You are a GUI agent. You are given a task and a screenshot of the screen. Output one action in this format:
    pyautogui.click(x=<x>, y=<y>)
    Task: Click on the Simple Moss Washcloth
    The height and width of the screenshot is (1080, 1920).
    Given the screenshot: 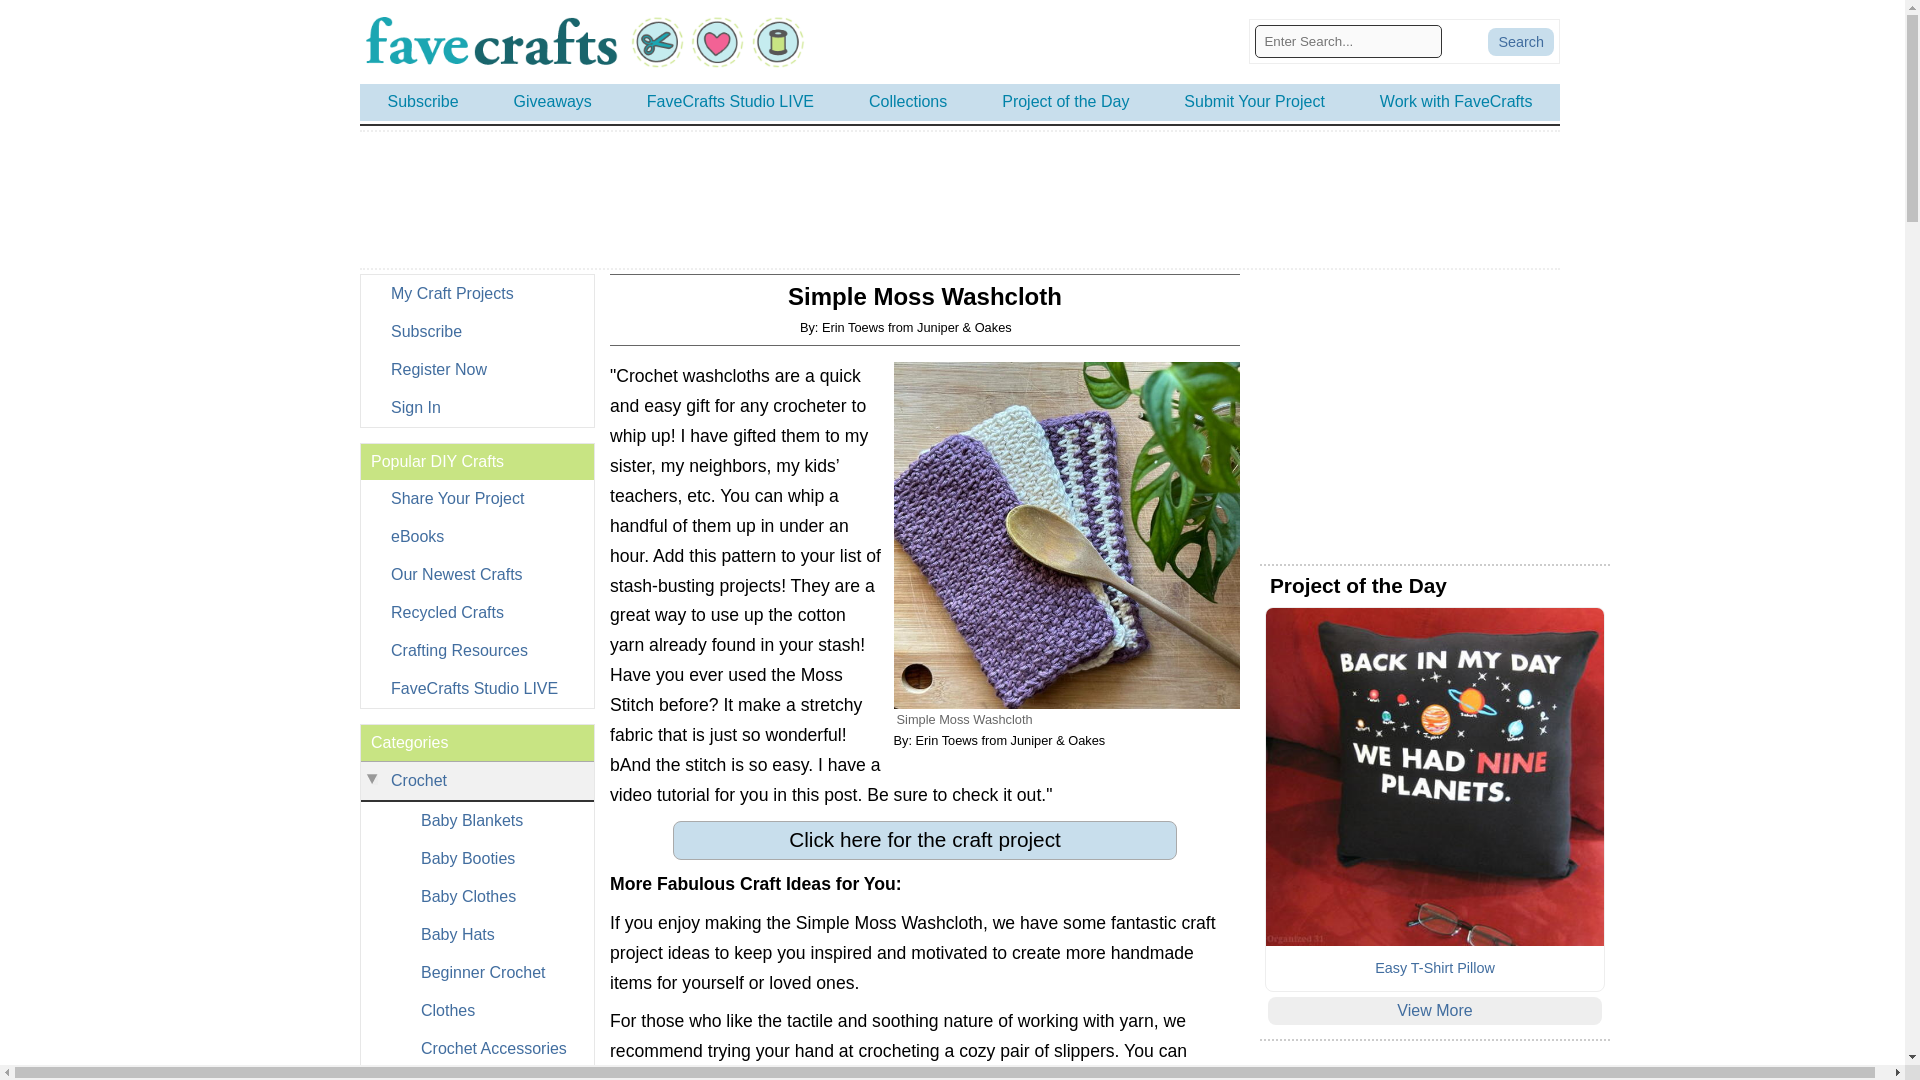 What is the action you would take?
    pyautogui.click(x=1067, y=534)
    